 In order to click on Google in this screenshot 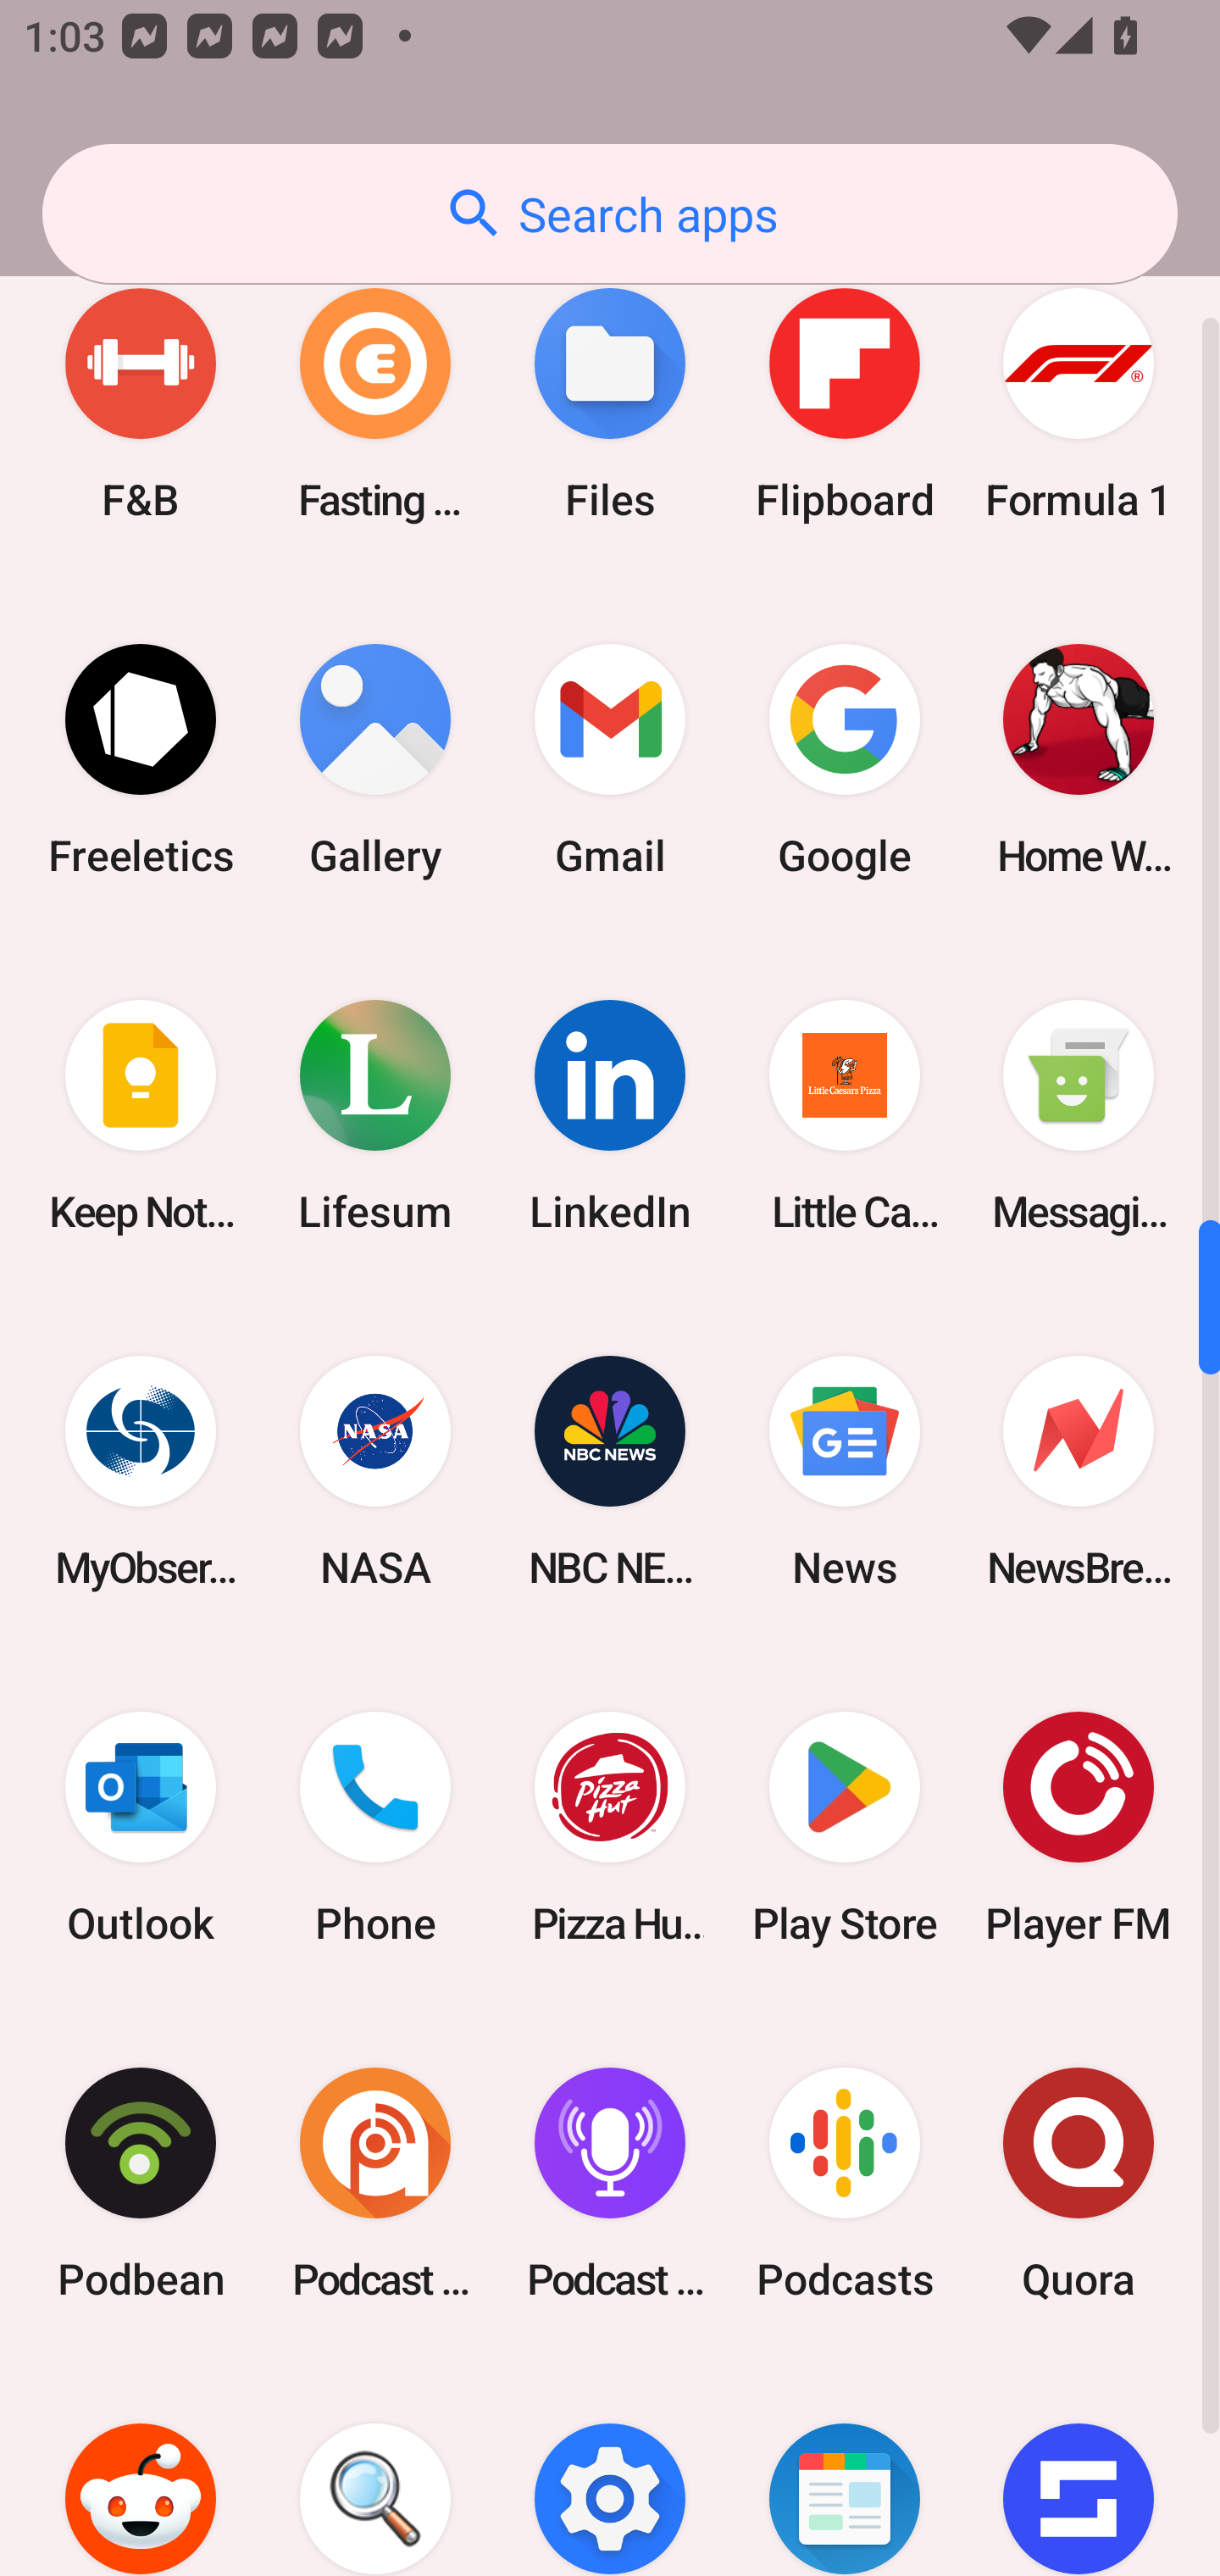, I will do `click(844, 759)`.